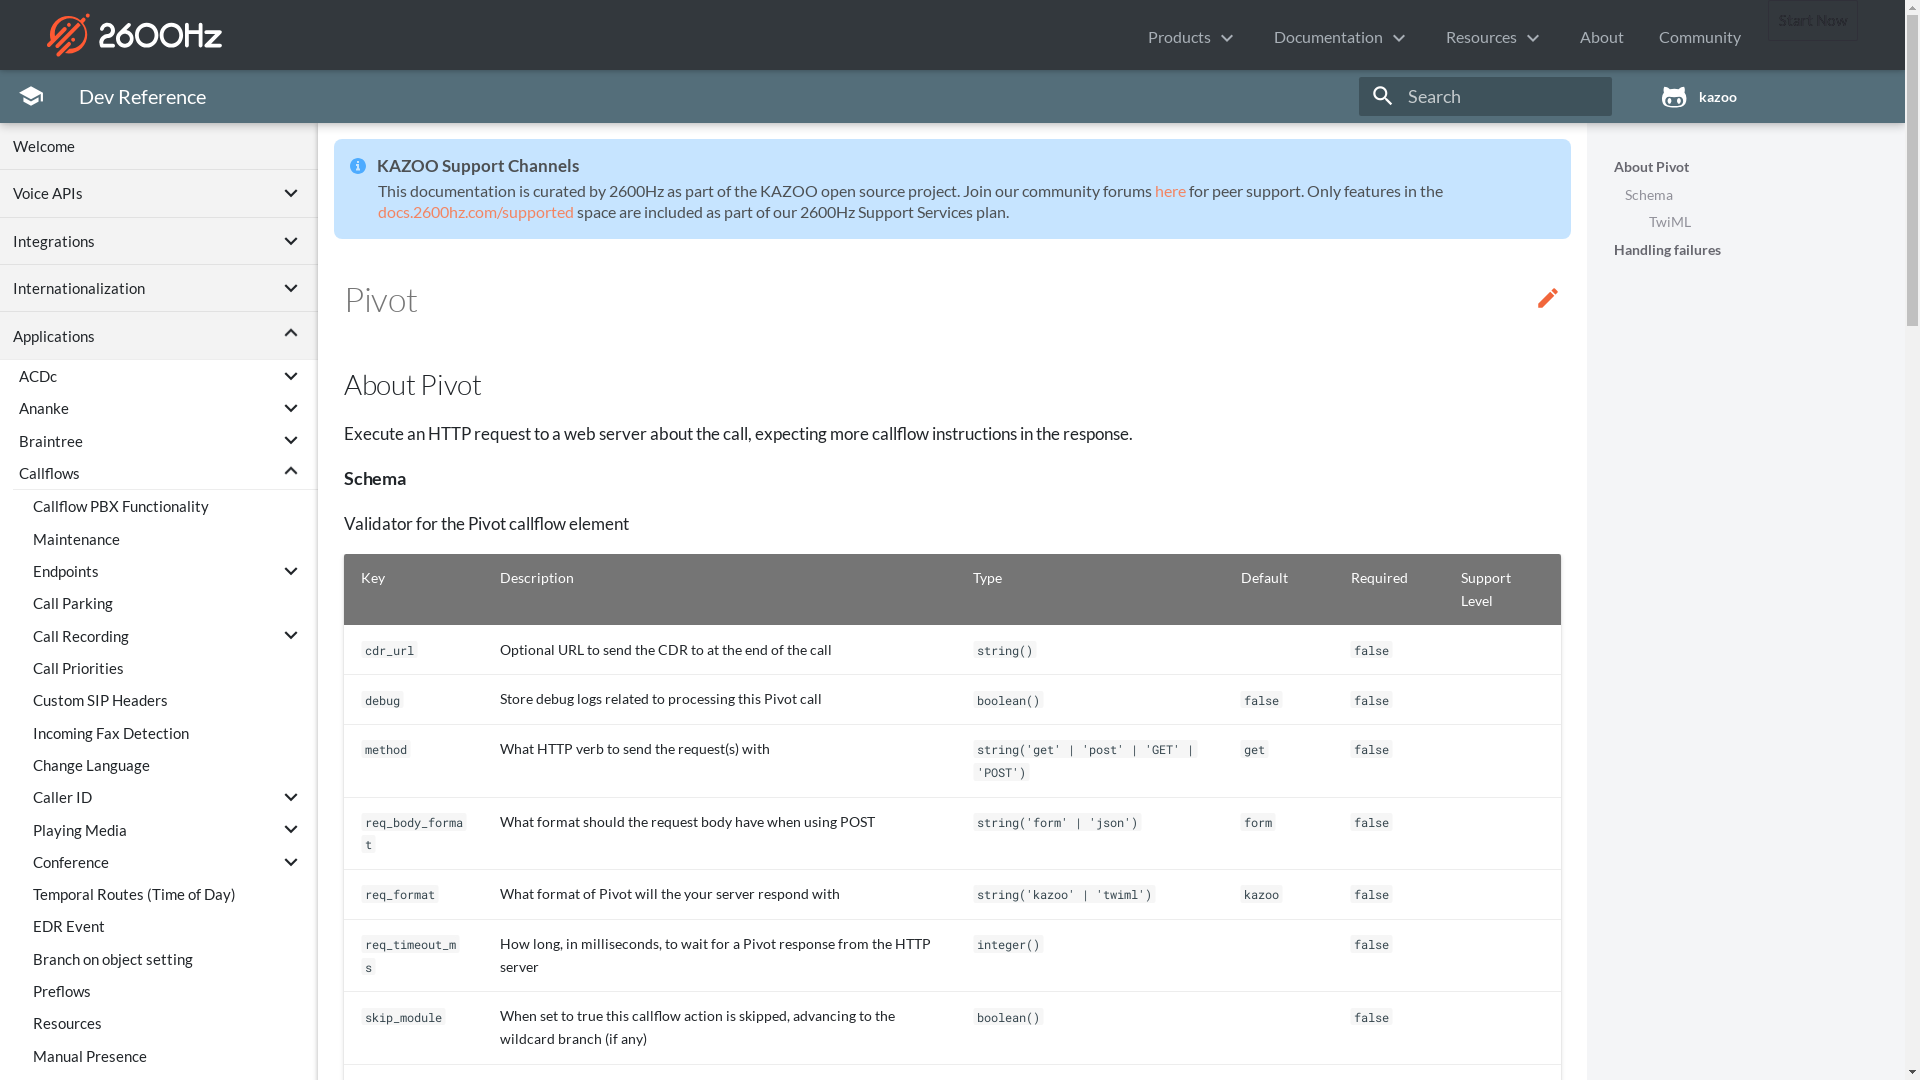 This screenshot has width=1920, height=1080. I want to click on Handling failures, so click(1746, 250).